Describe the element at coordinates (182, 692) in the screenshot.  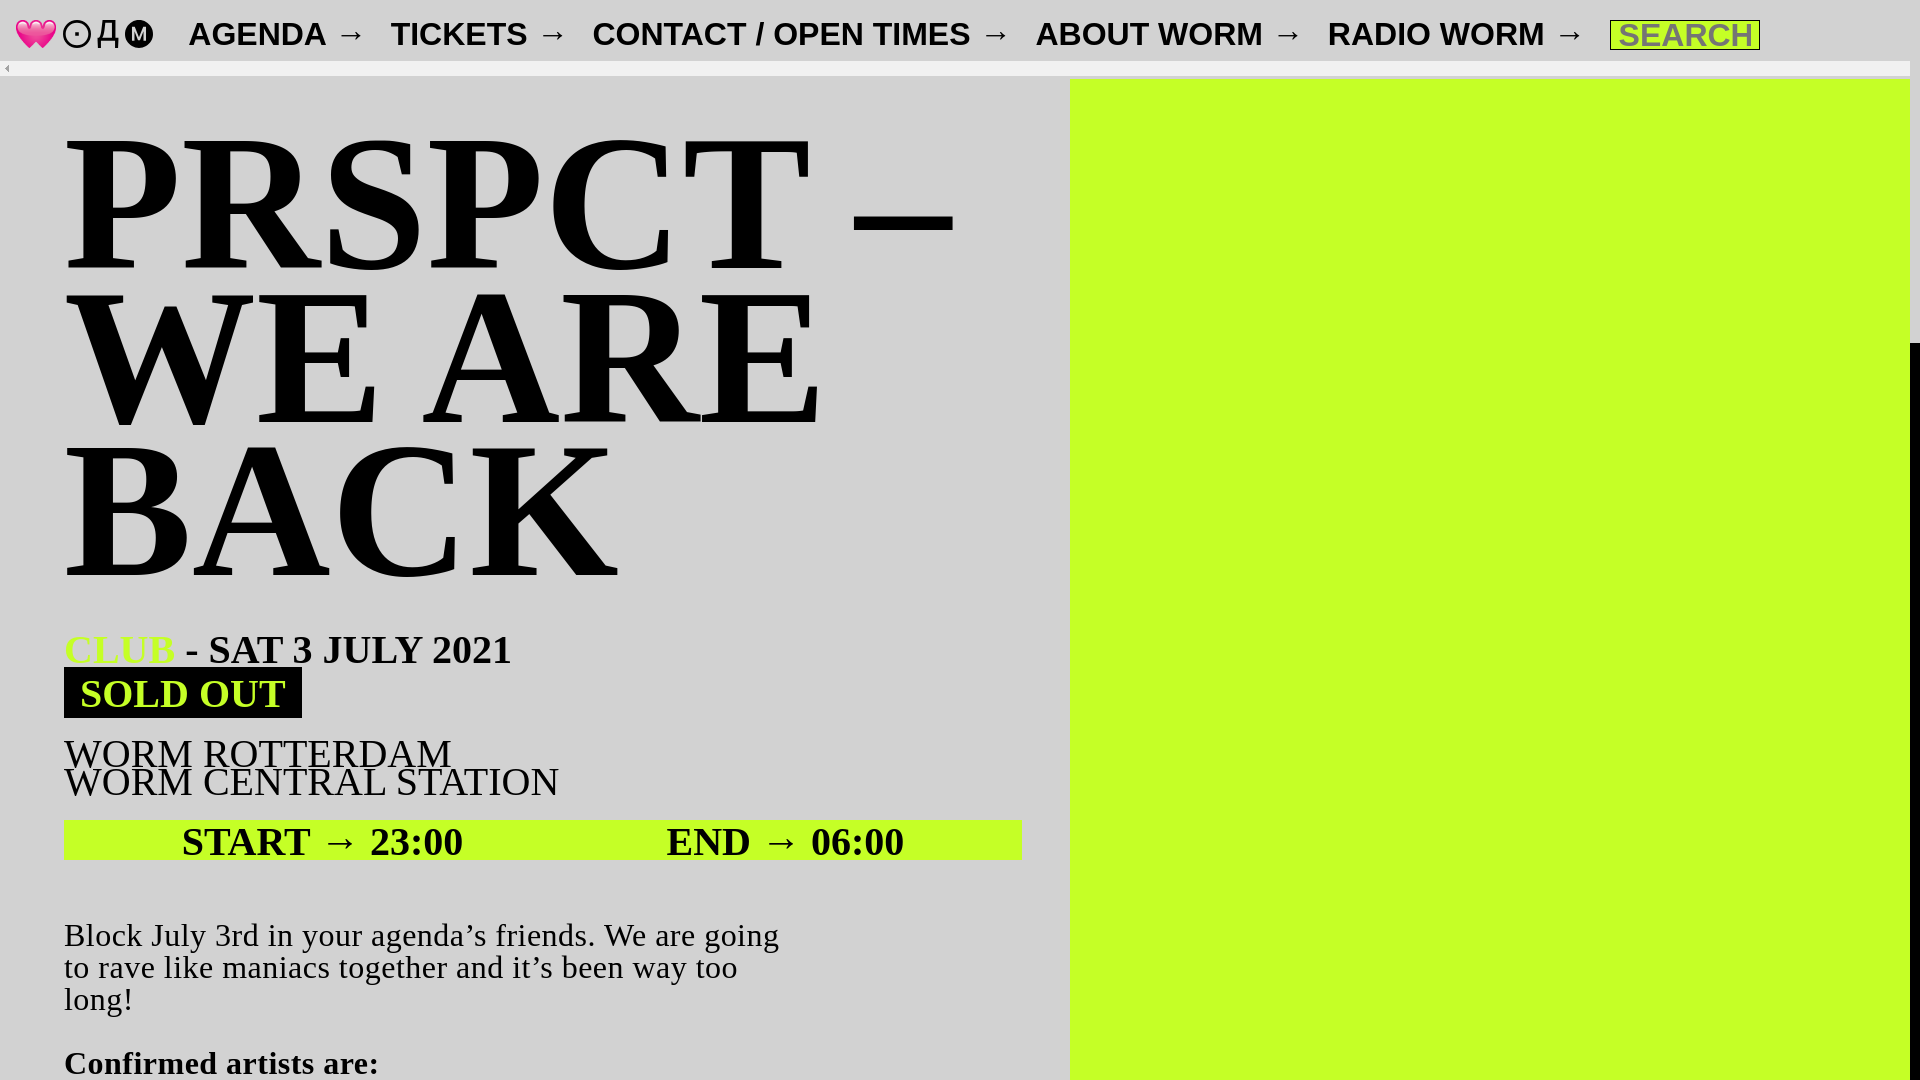
I see `SOLD OUT` at that location.